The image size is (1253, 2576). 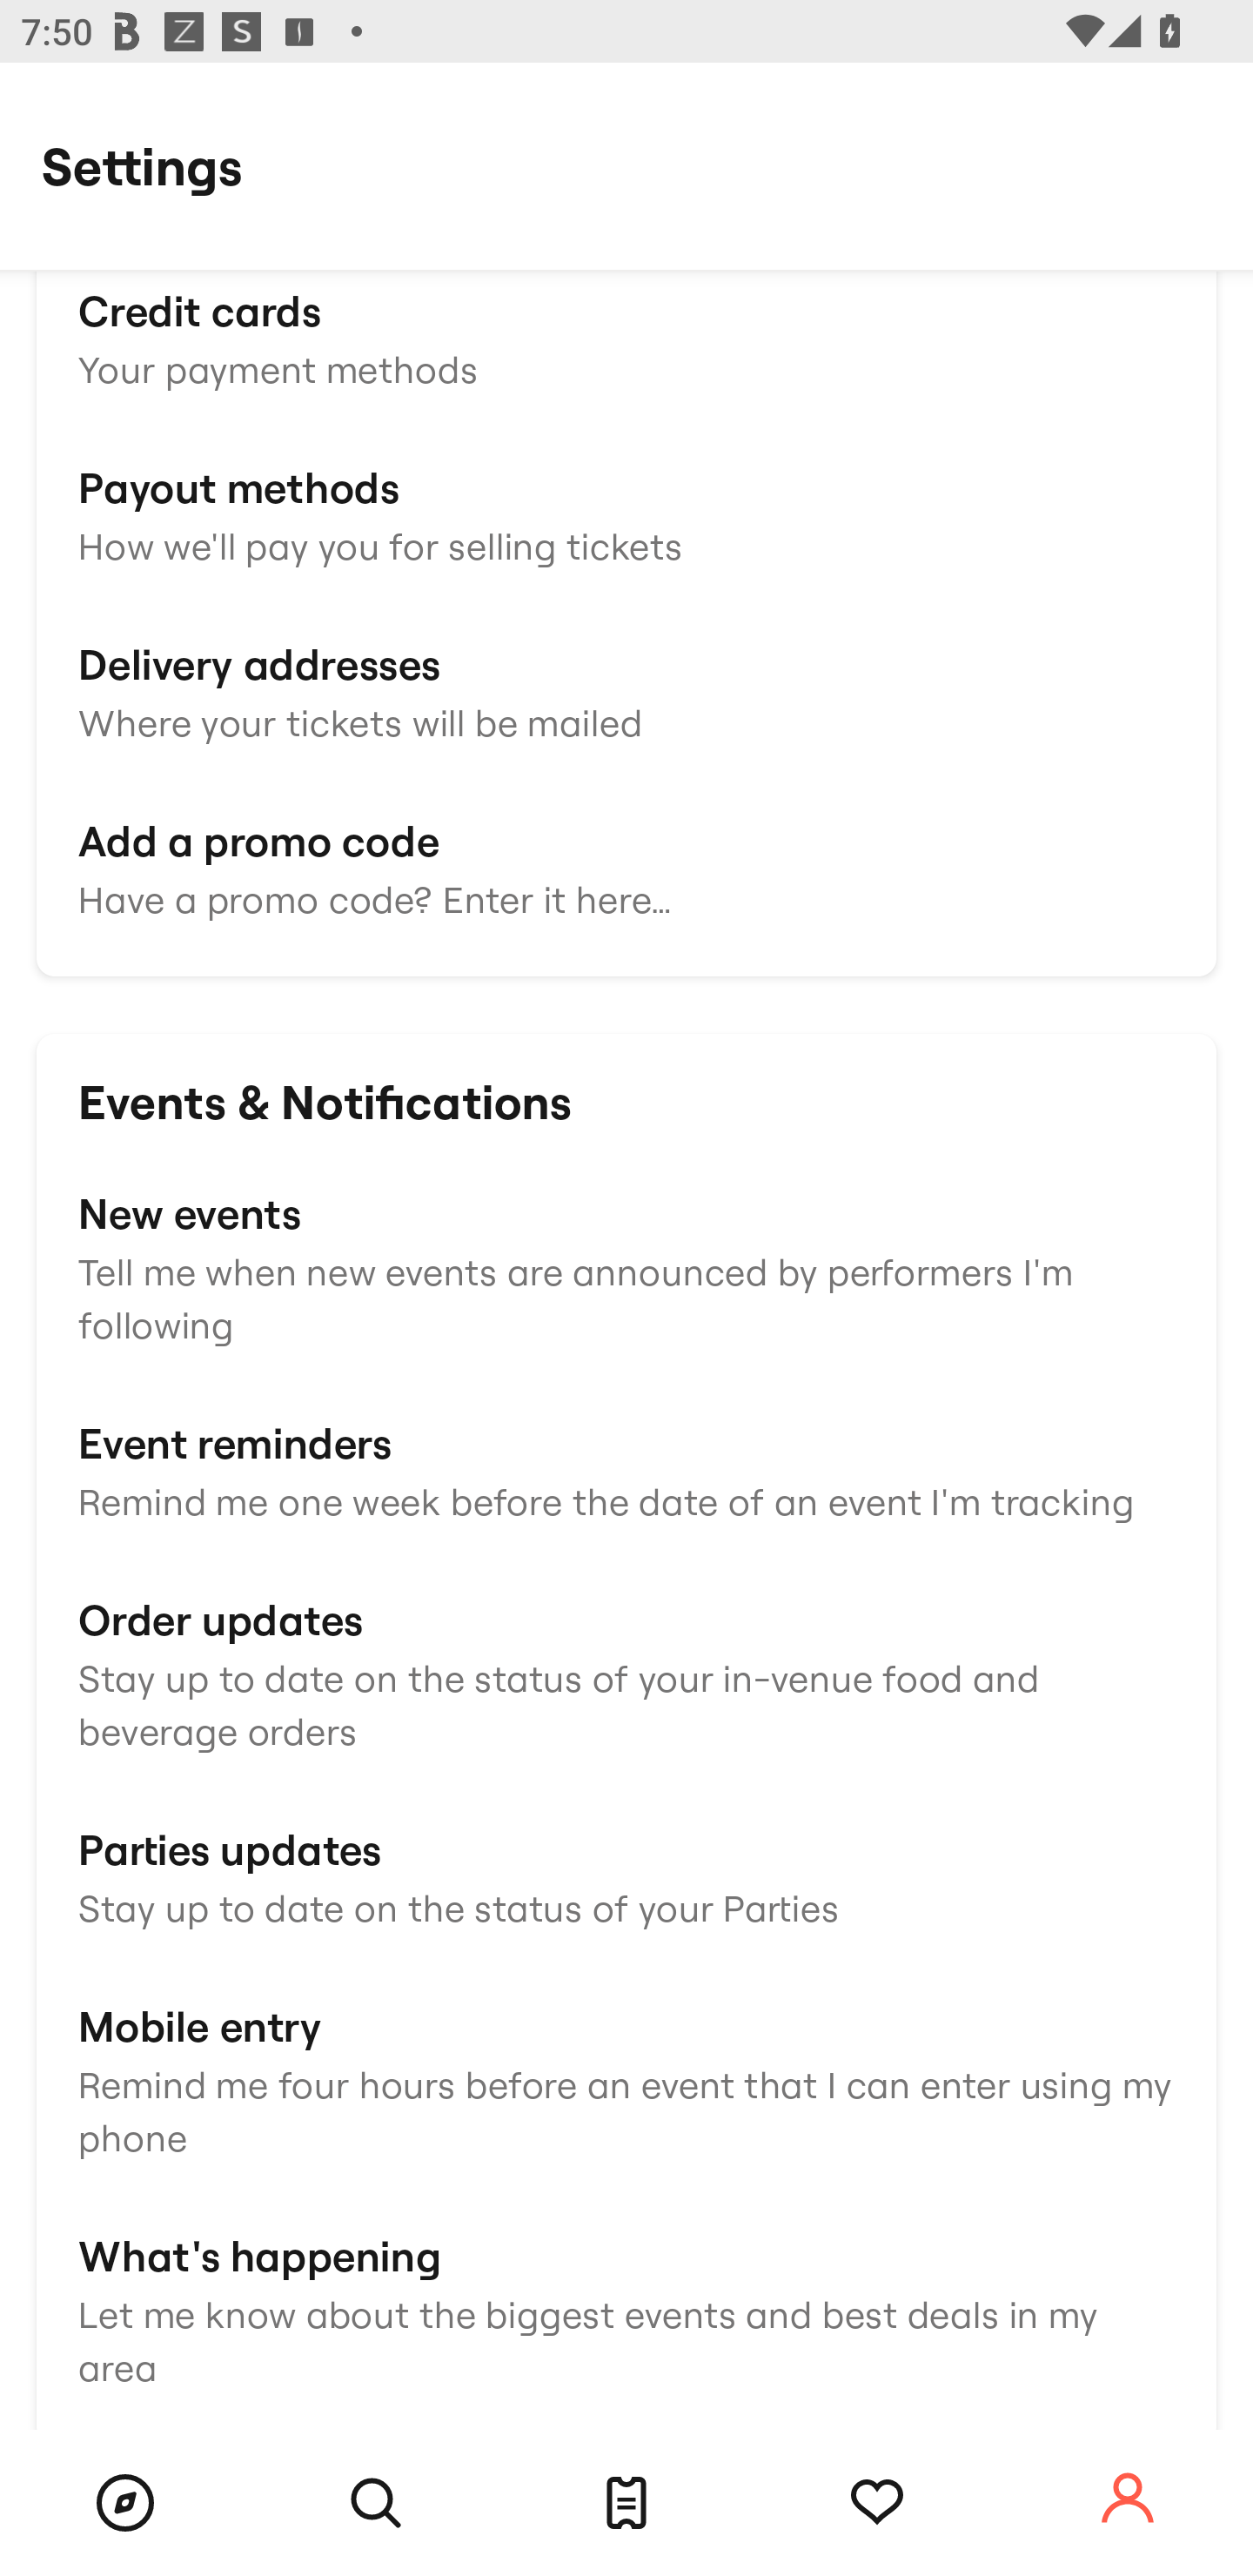 What do you see at coordinates (626, 338) in the screenshot?
I see `Credit cards Your payment methods` at bounding box center [626, 338].